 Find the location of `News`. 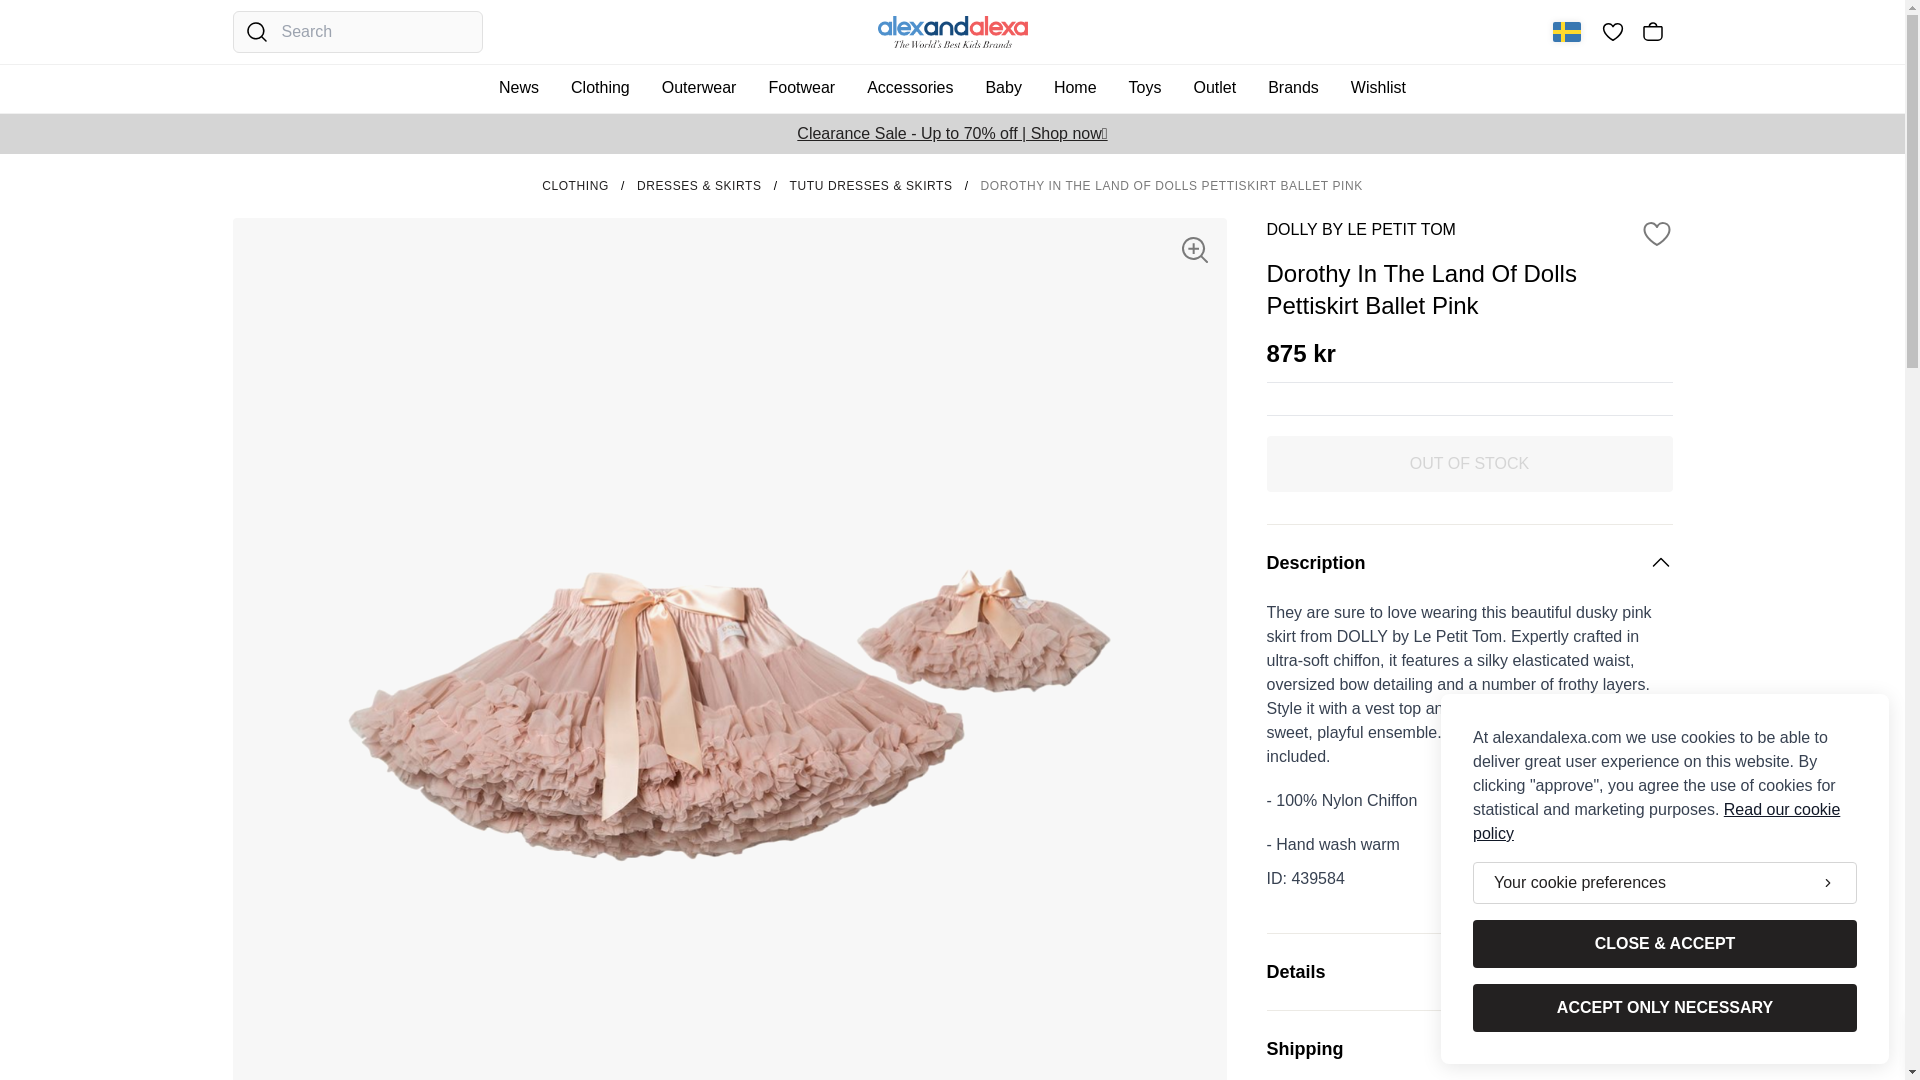

News is located at coordinates (519, 88).